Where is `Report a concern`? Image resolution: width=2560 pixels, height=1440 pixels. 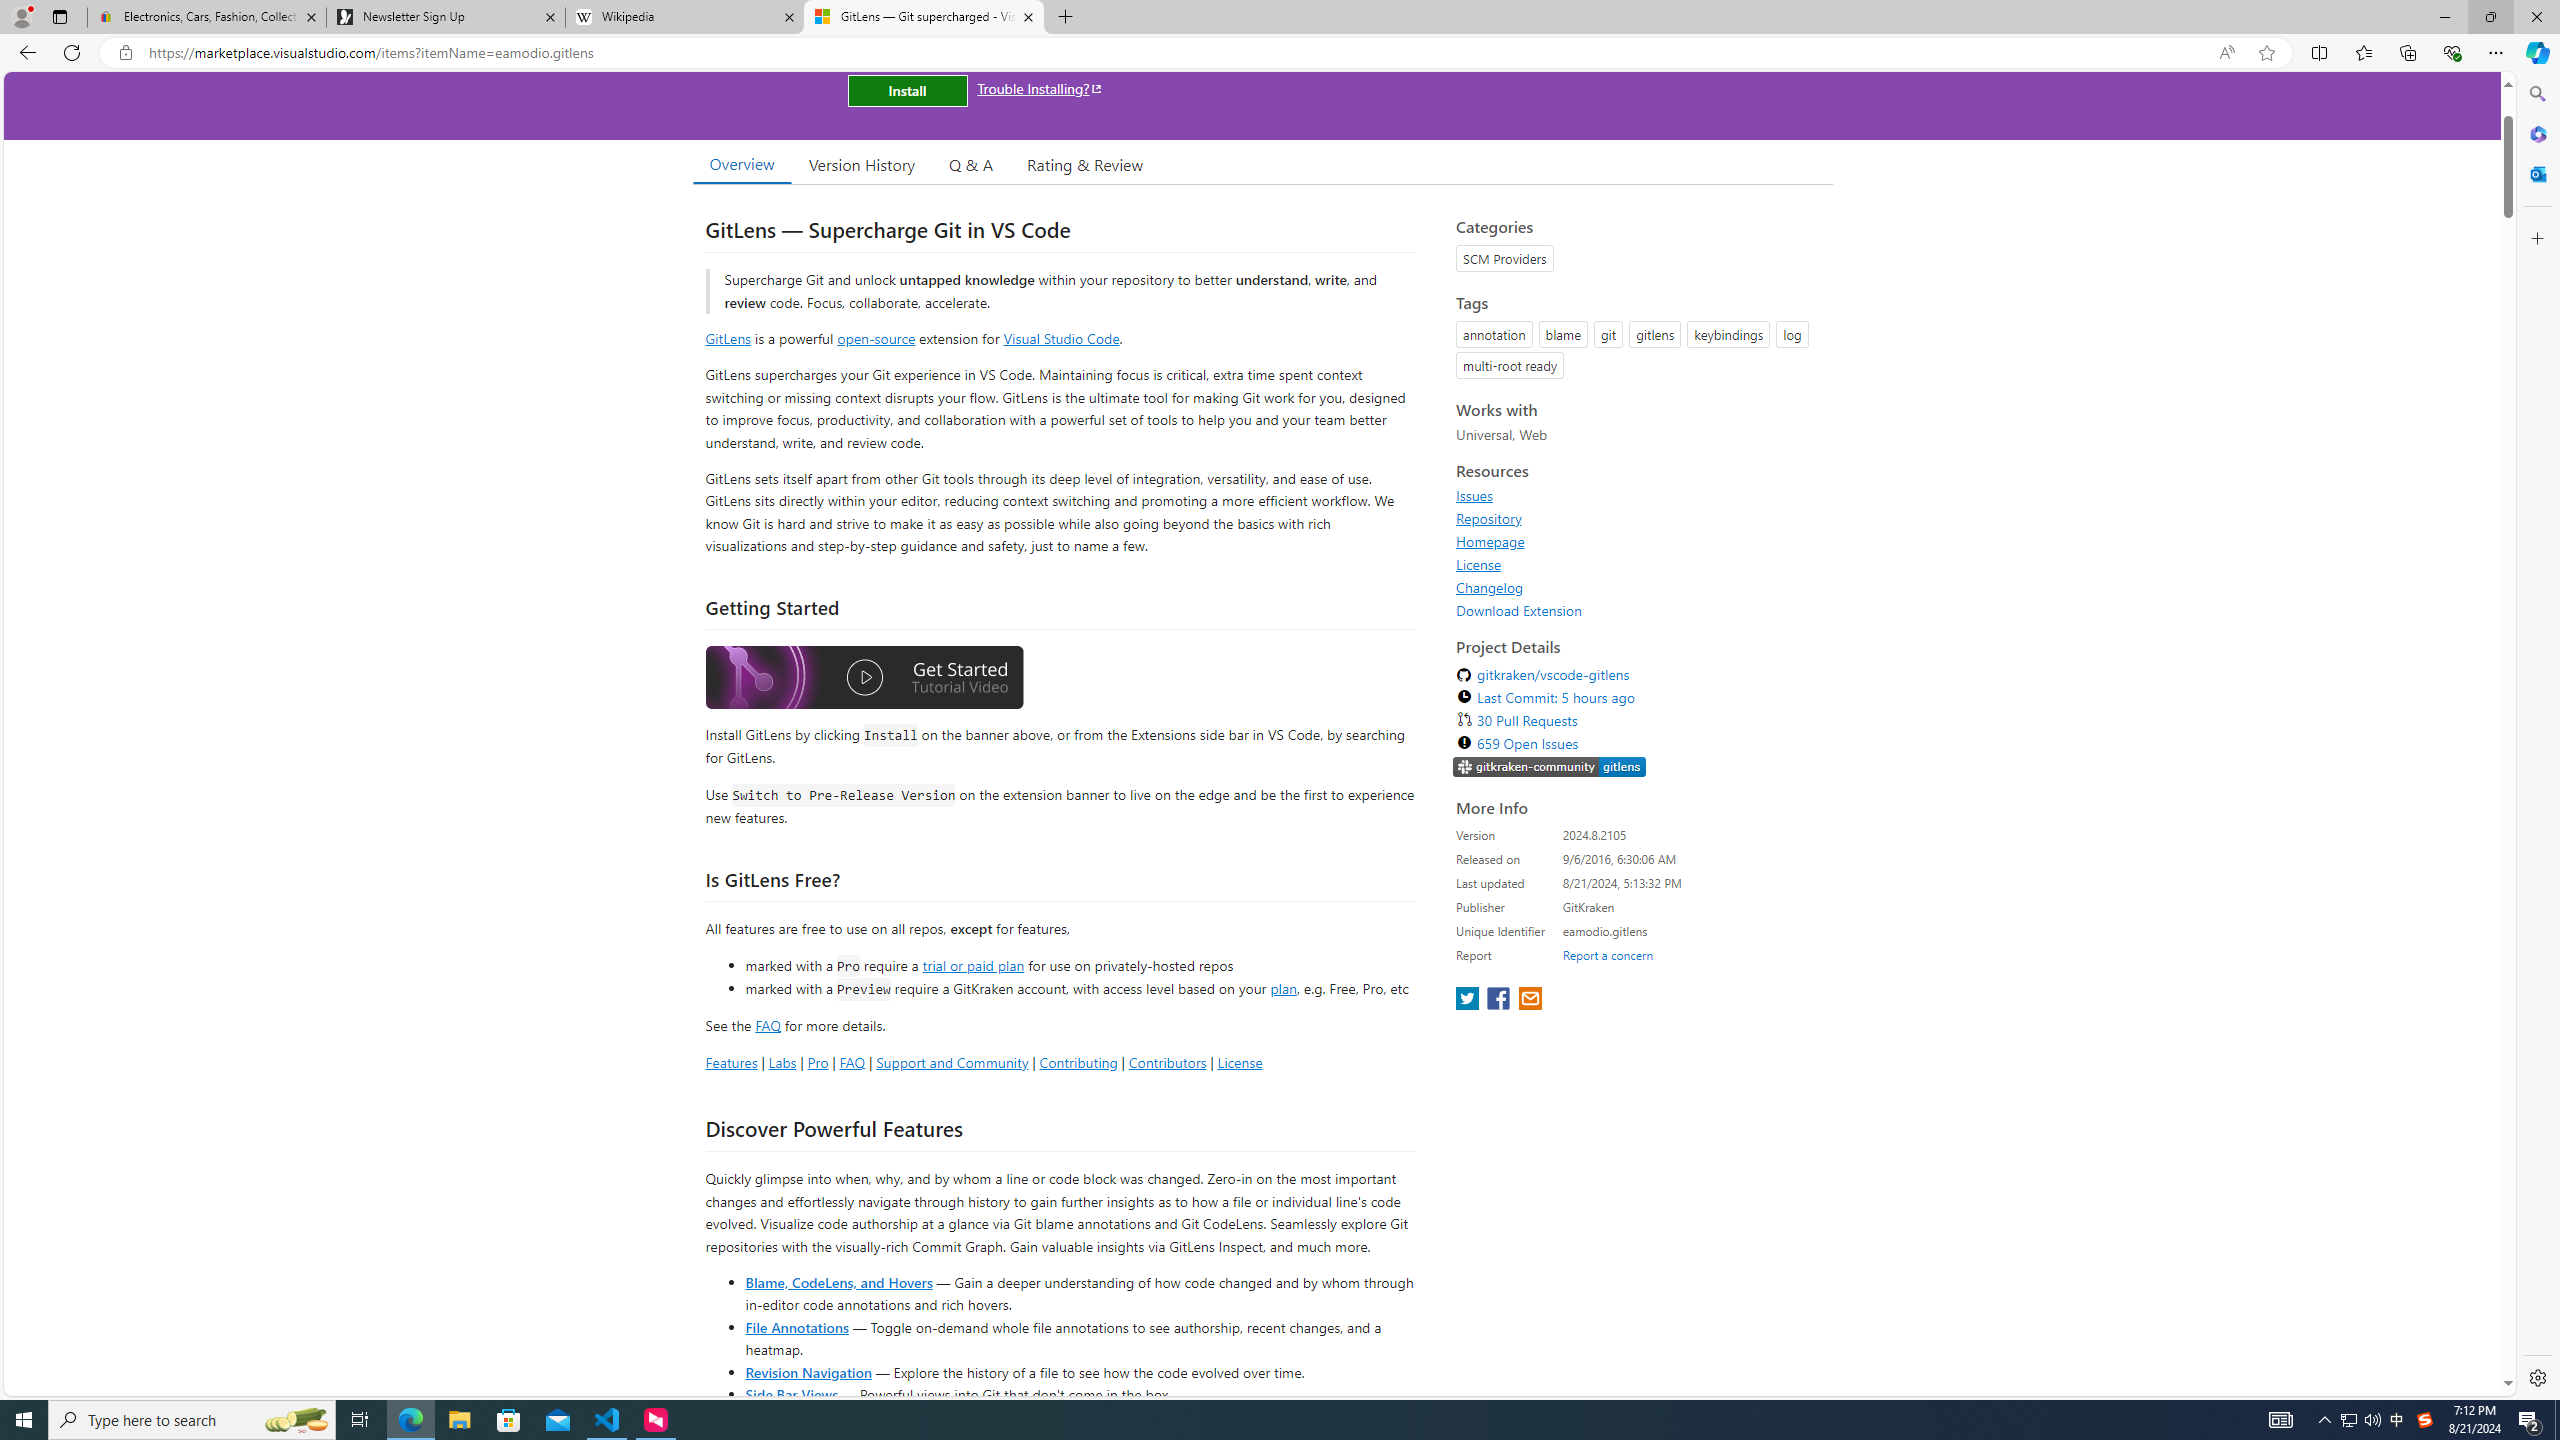
Report a concern is located at coordinates (1607, 955).